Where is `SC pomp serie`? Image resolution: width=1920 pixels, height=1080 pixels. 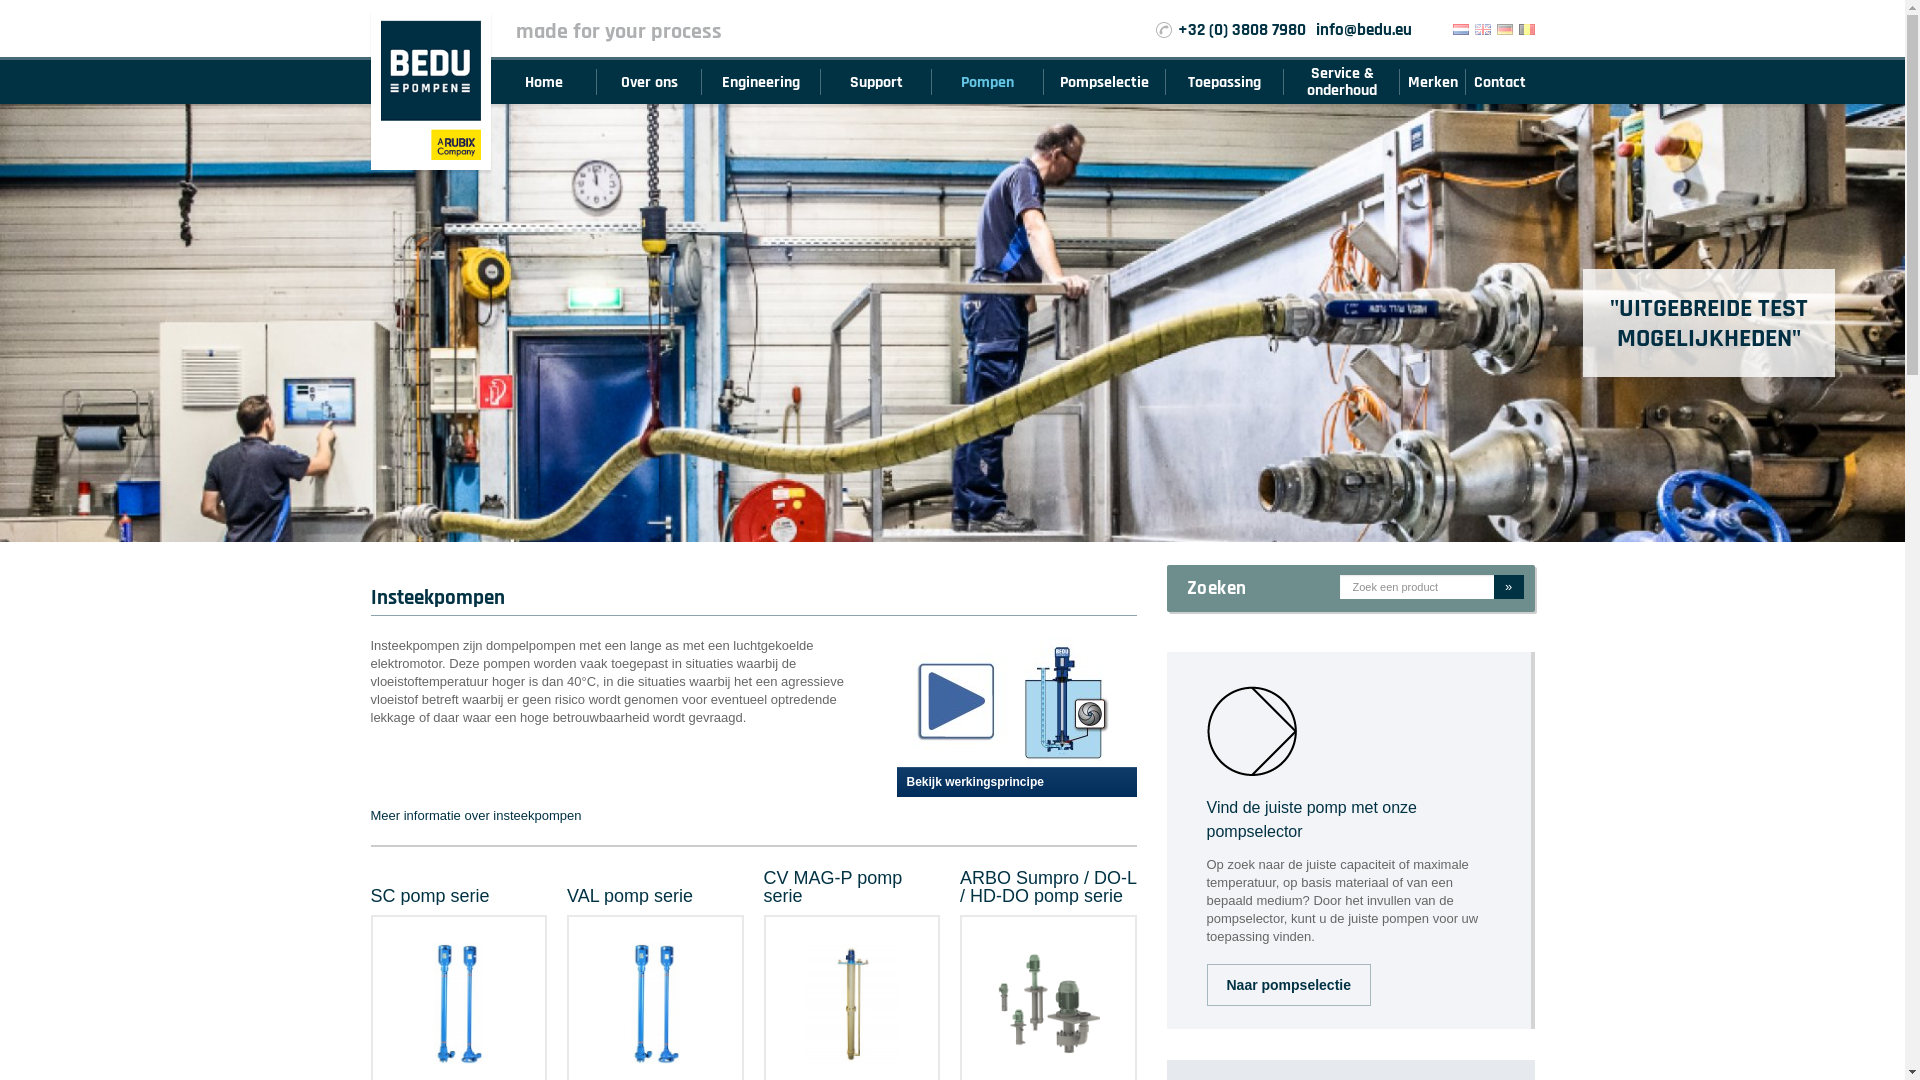 SC pomp serie is located at coordinates (430, 896).